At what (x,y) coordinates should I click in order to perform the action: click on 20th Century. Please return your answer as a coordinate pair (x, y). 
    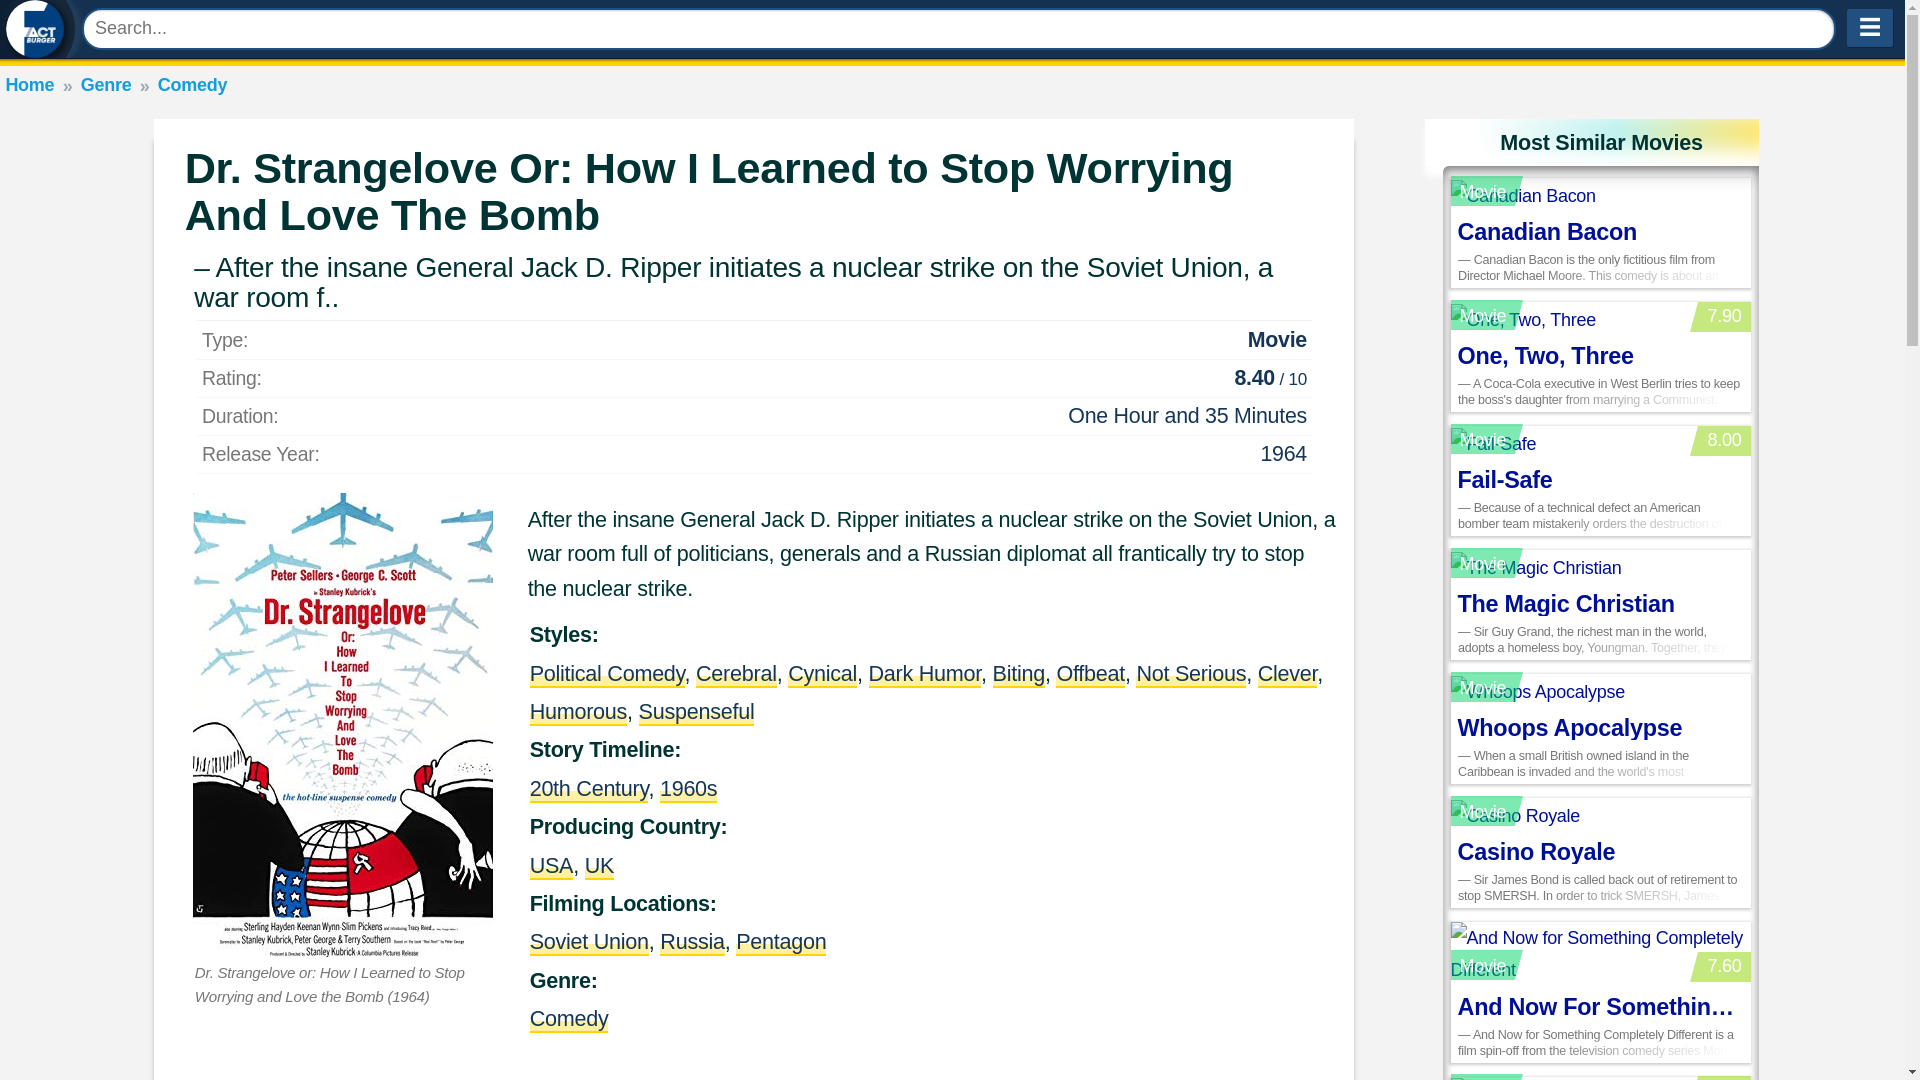
    Looking at the image, I should click on (588, 788).